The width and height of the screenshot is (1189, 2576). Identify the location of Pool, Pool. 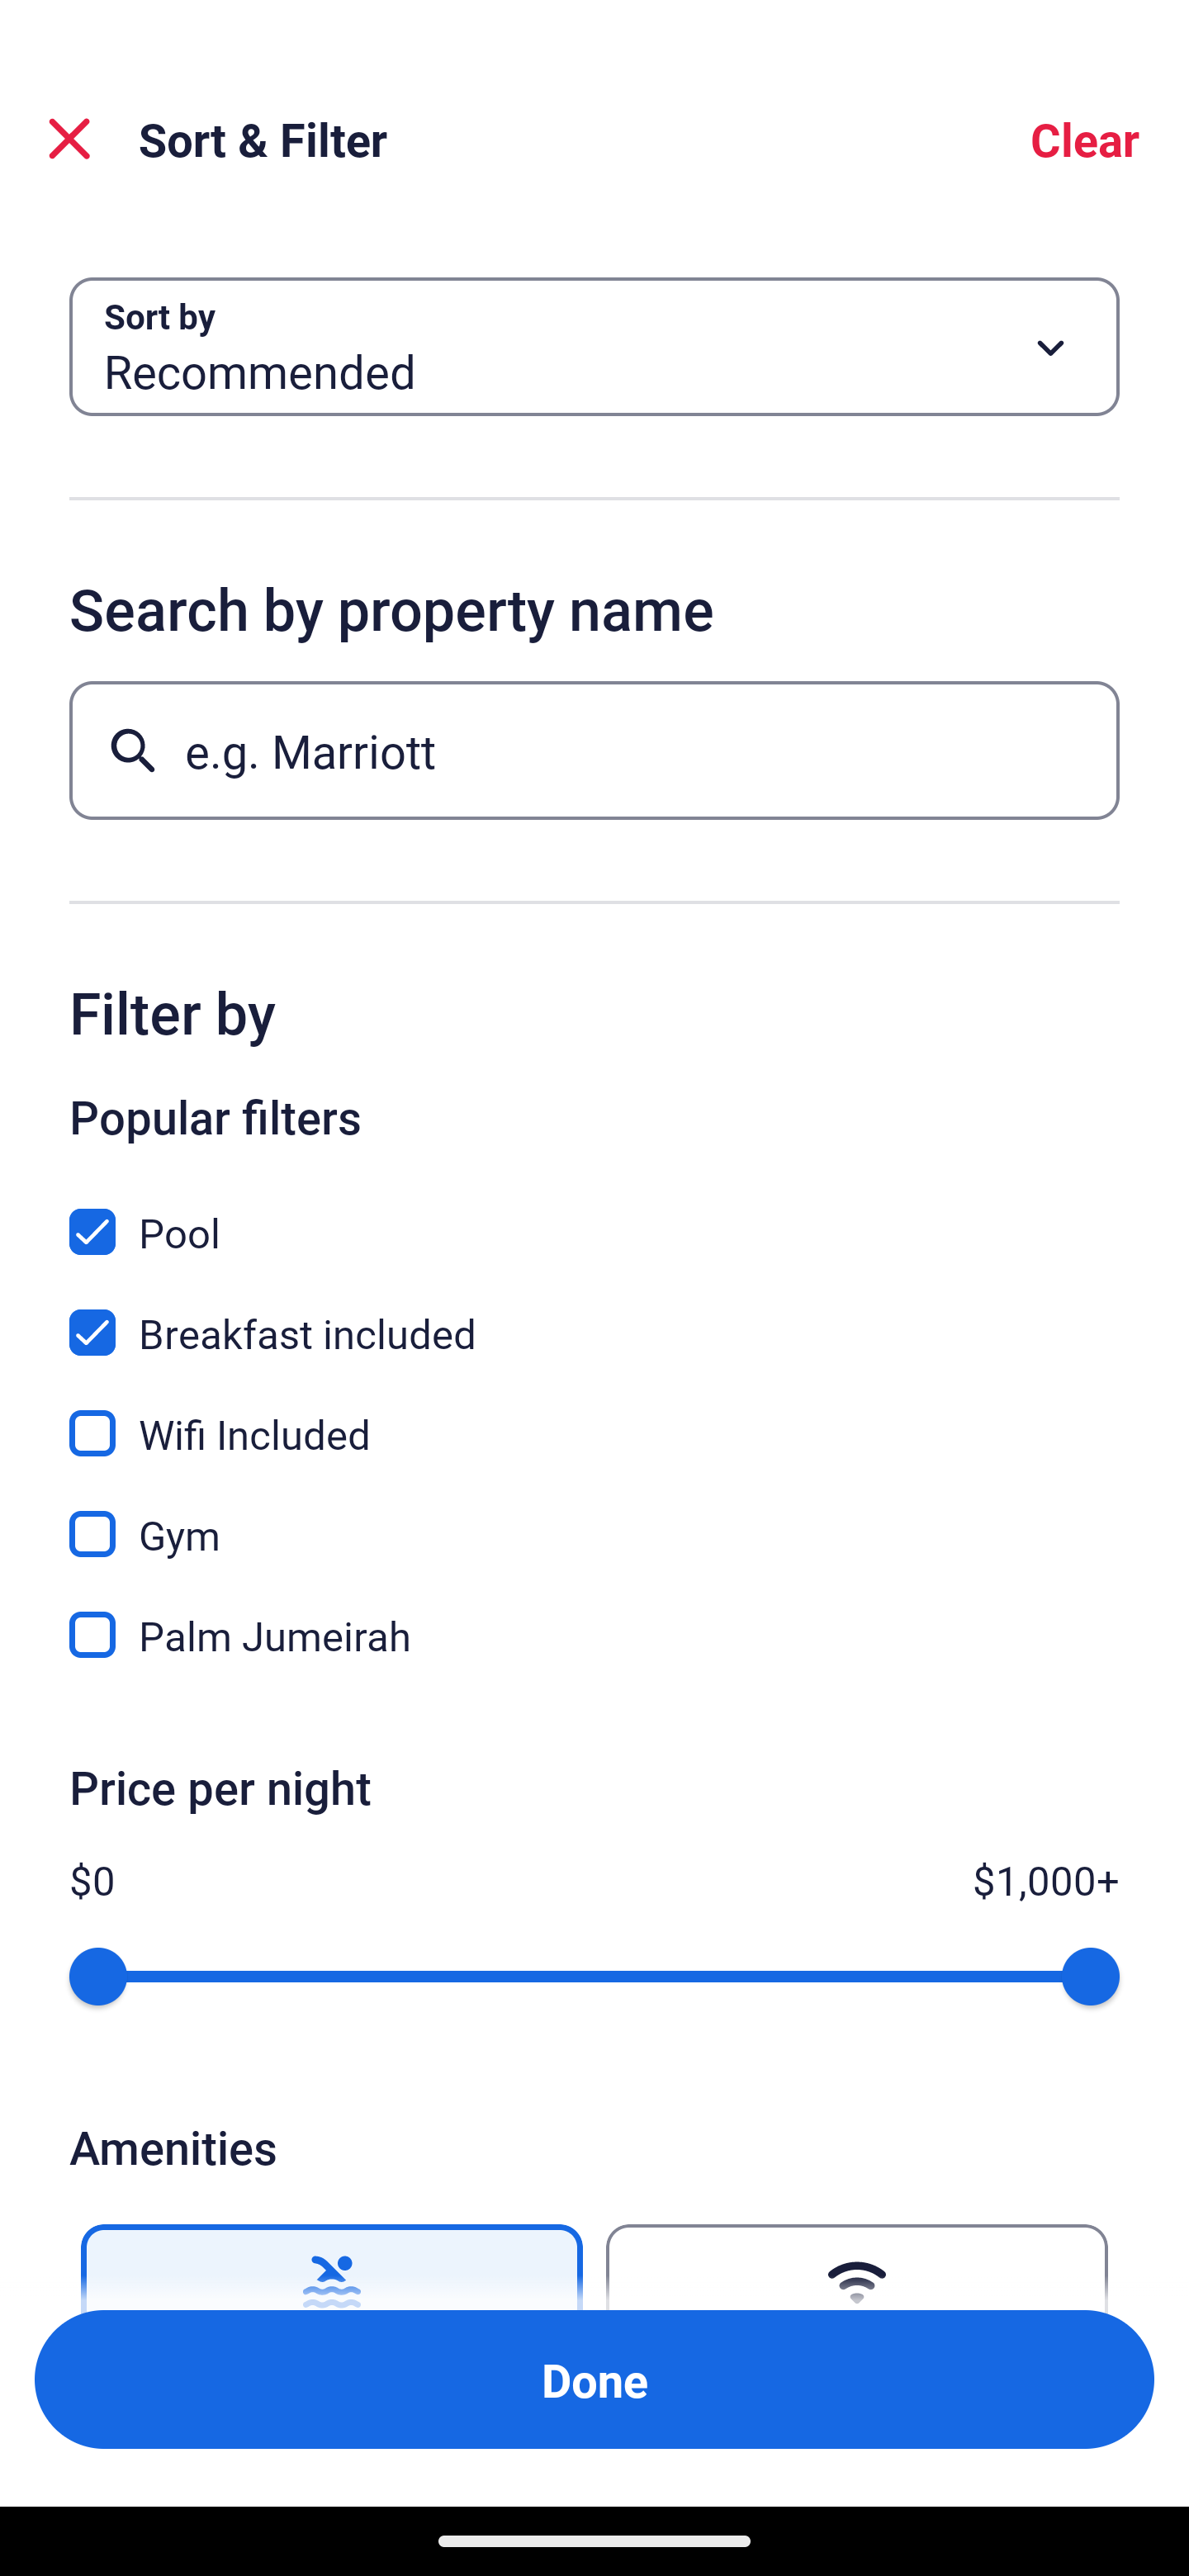
(594, 1214).